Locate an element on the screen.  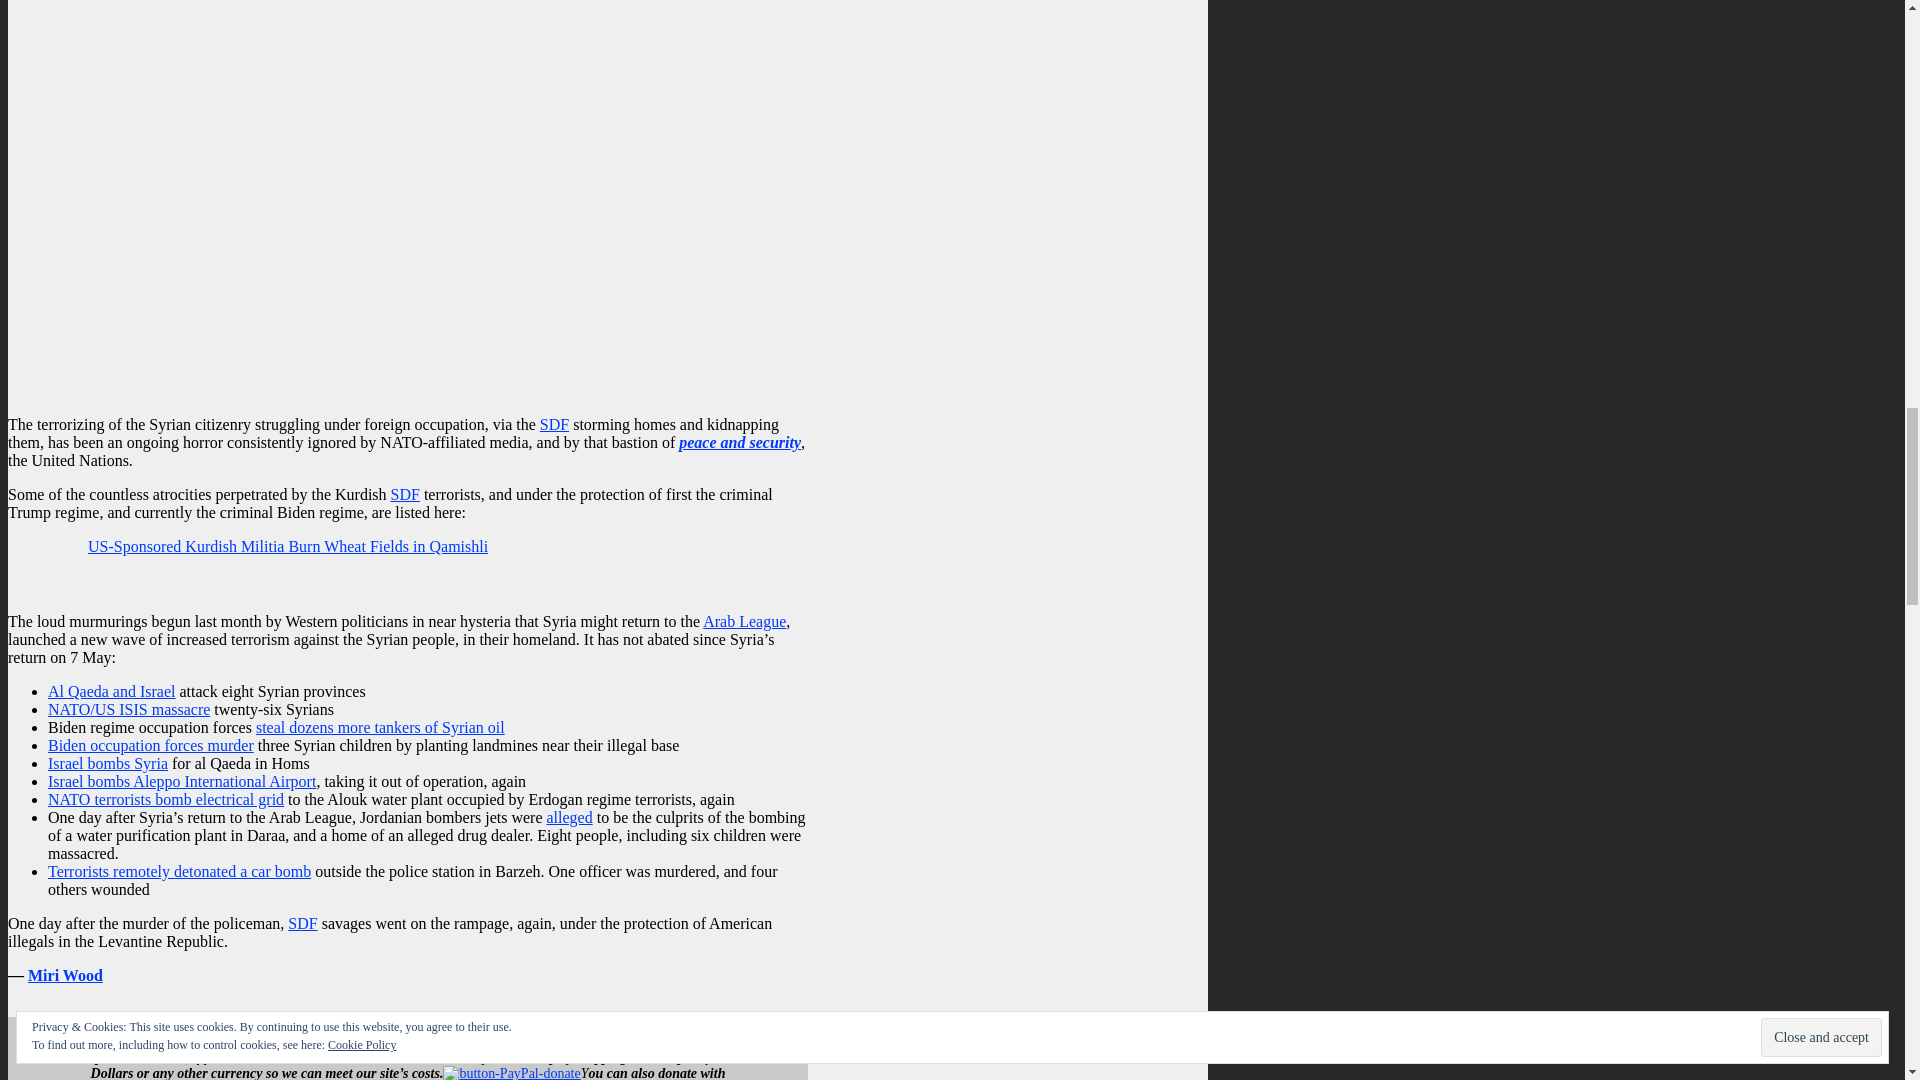
US-Sponsored Kurdish Militia Burn Wheat Fields in Qamishli is located at coordinates (288, 546).